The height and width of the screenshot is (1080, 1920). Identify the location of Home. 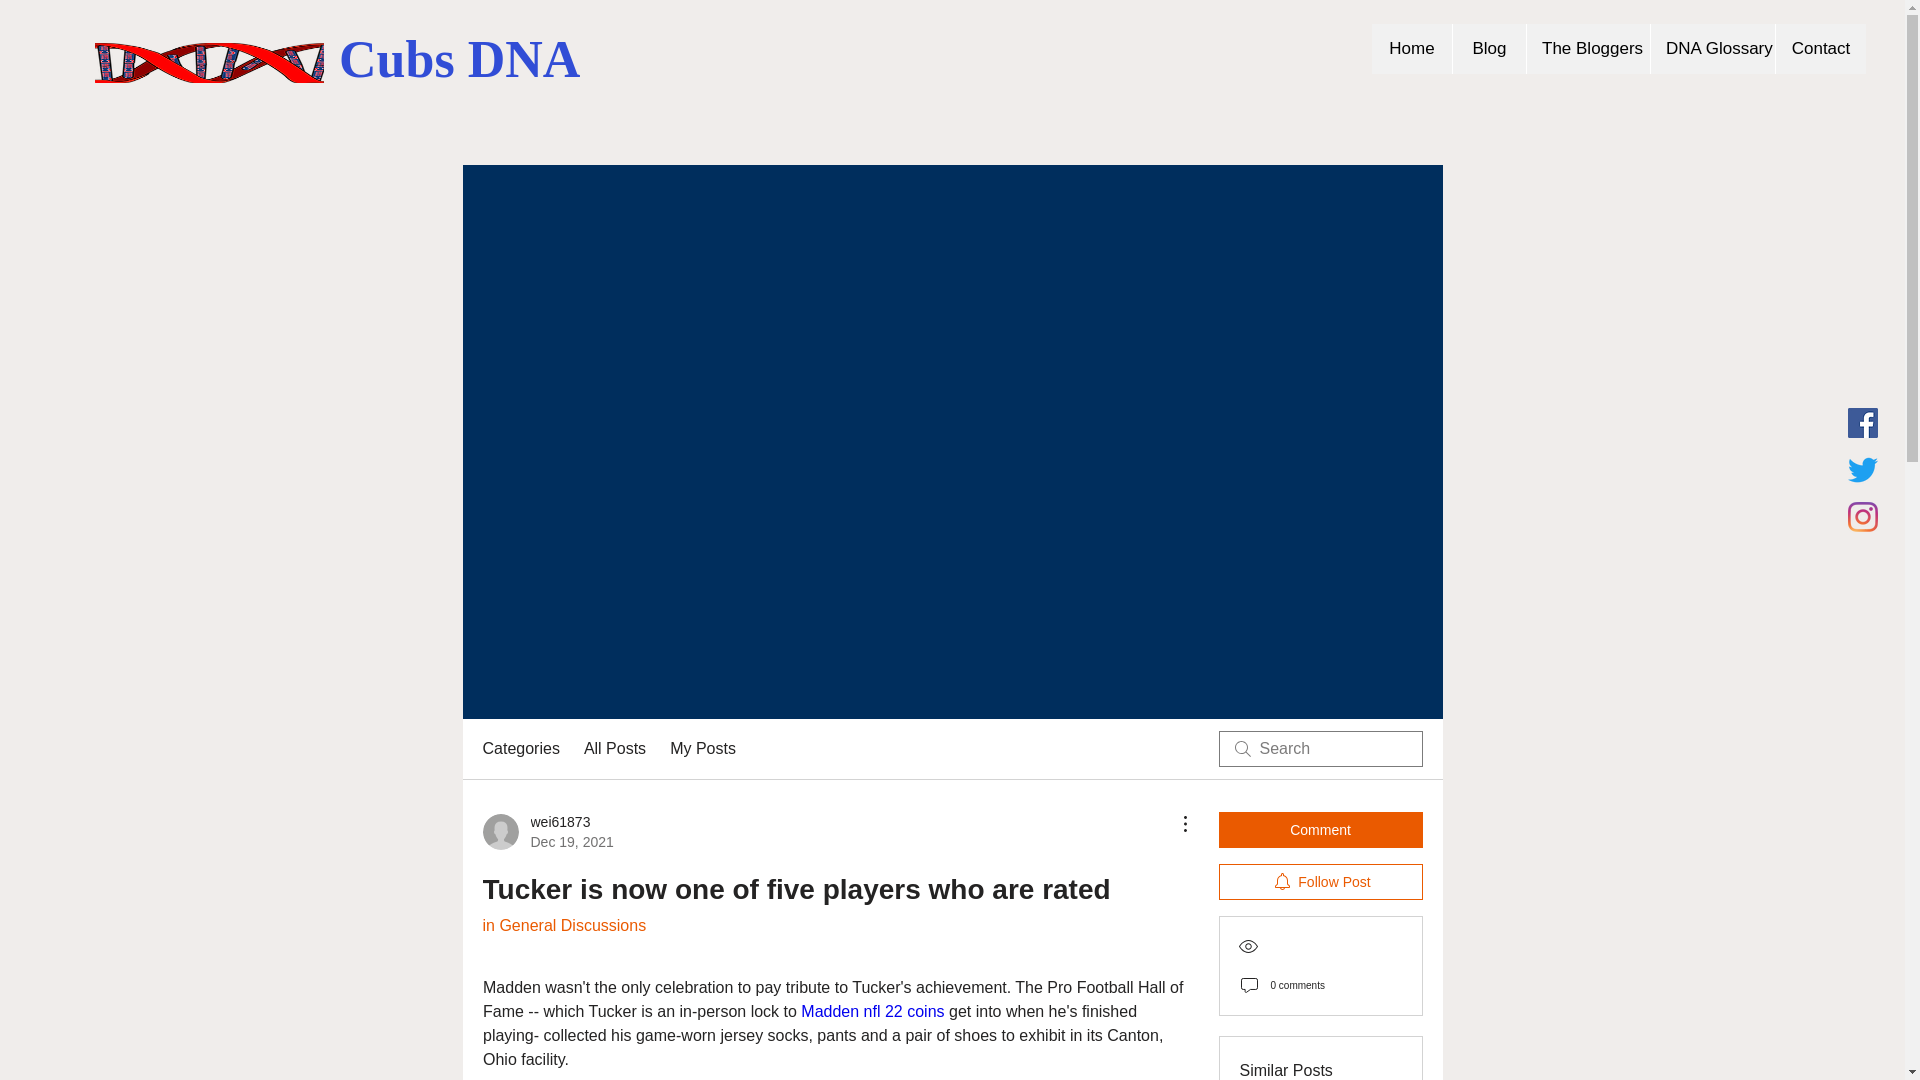
(1412, 48).